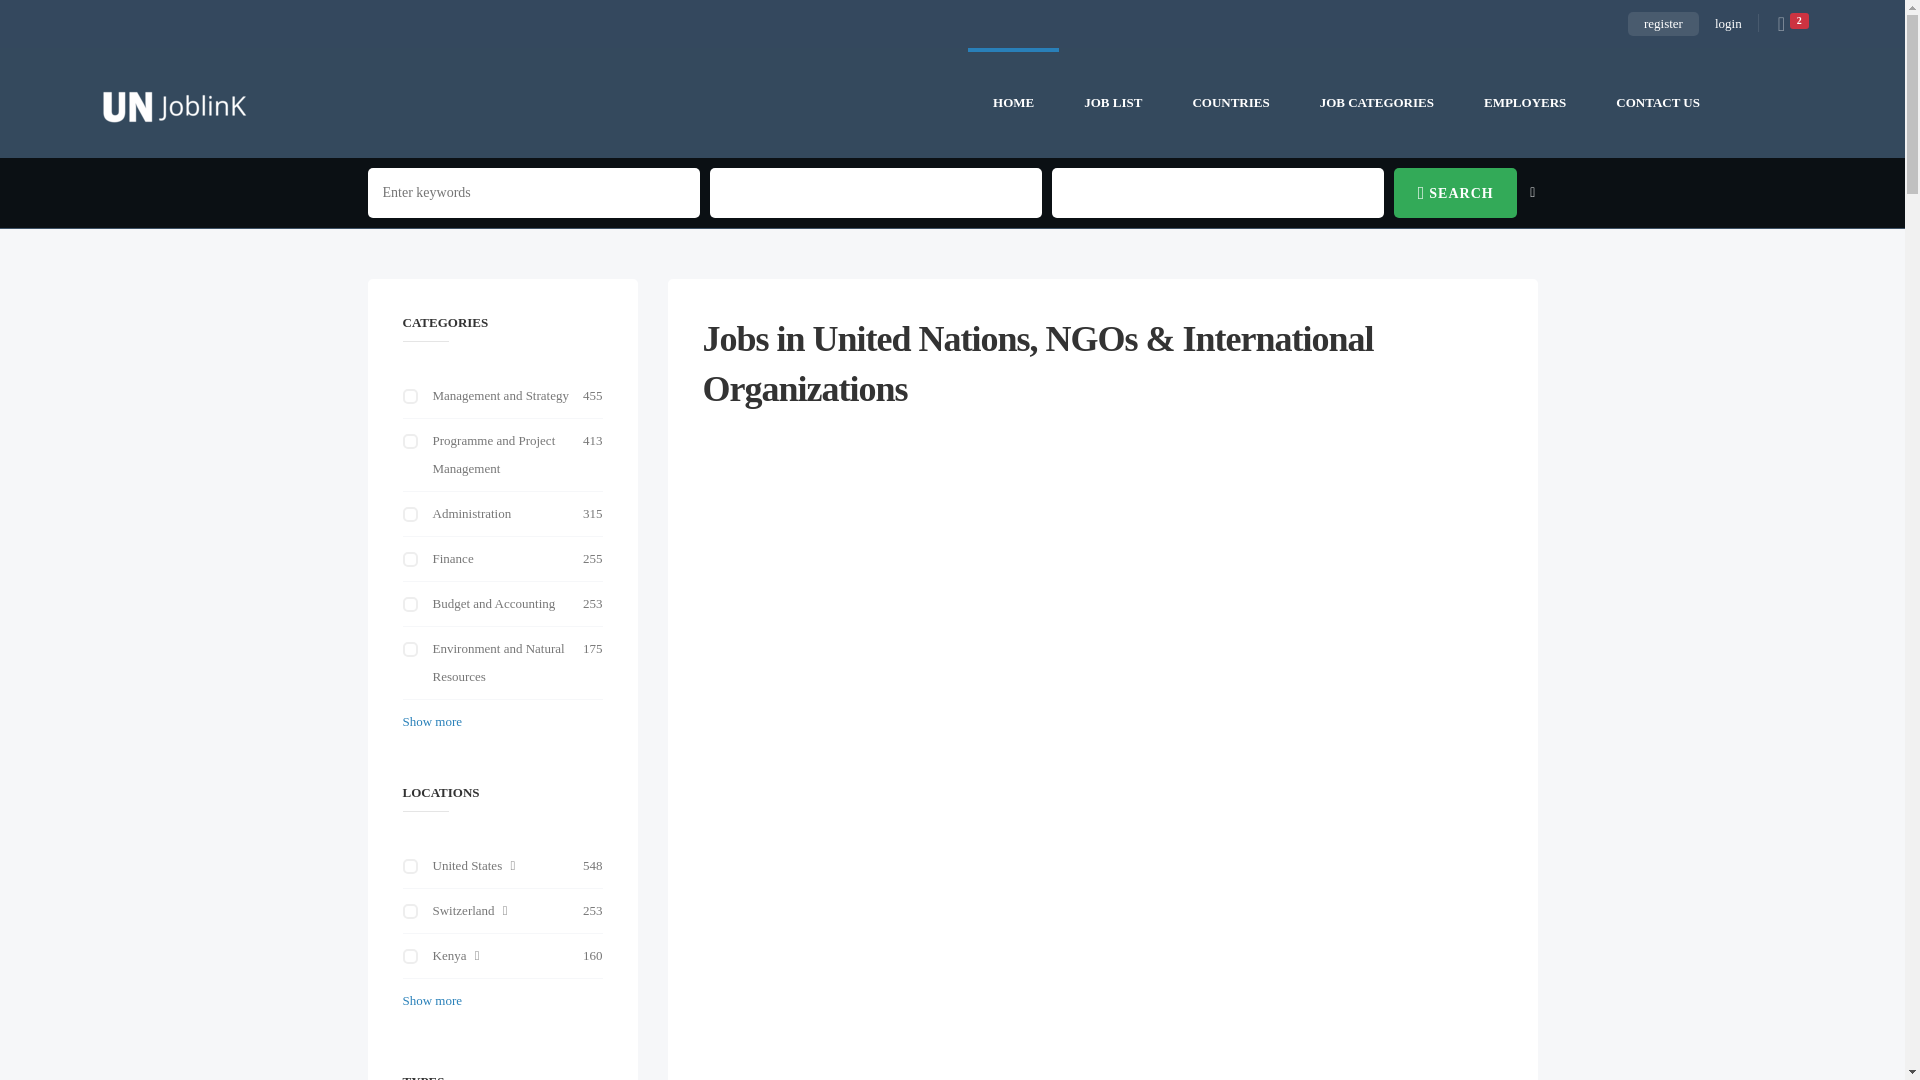 This screenshot has width=1920, height=1080. I want to click on login, so click(1728, 23).